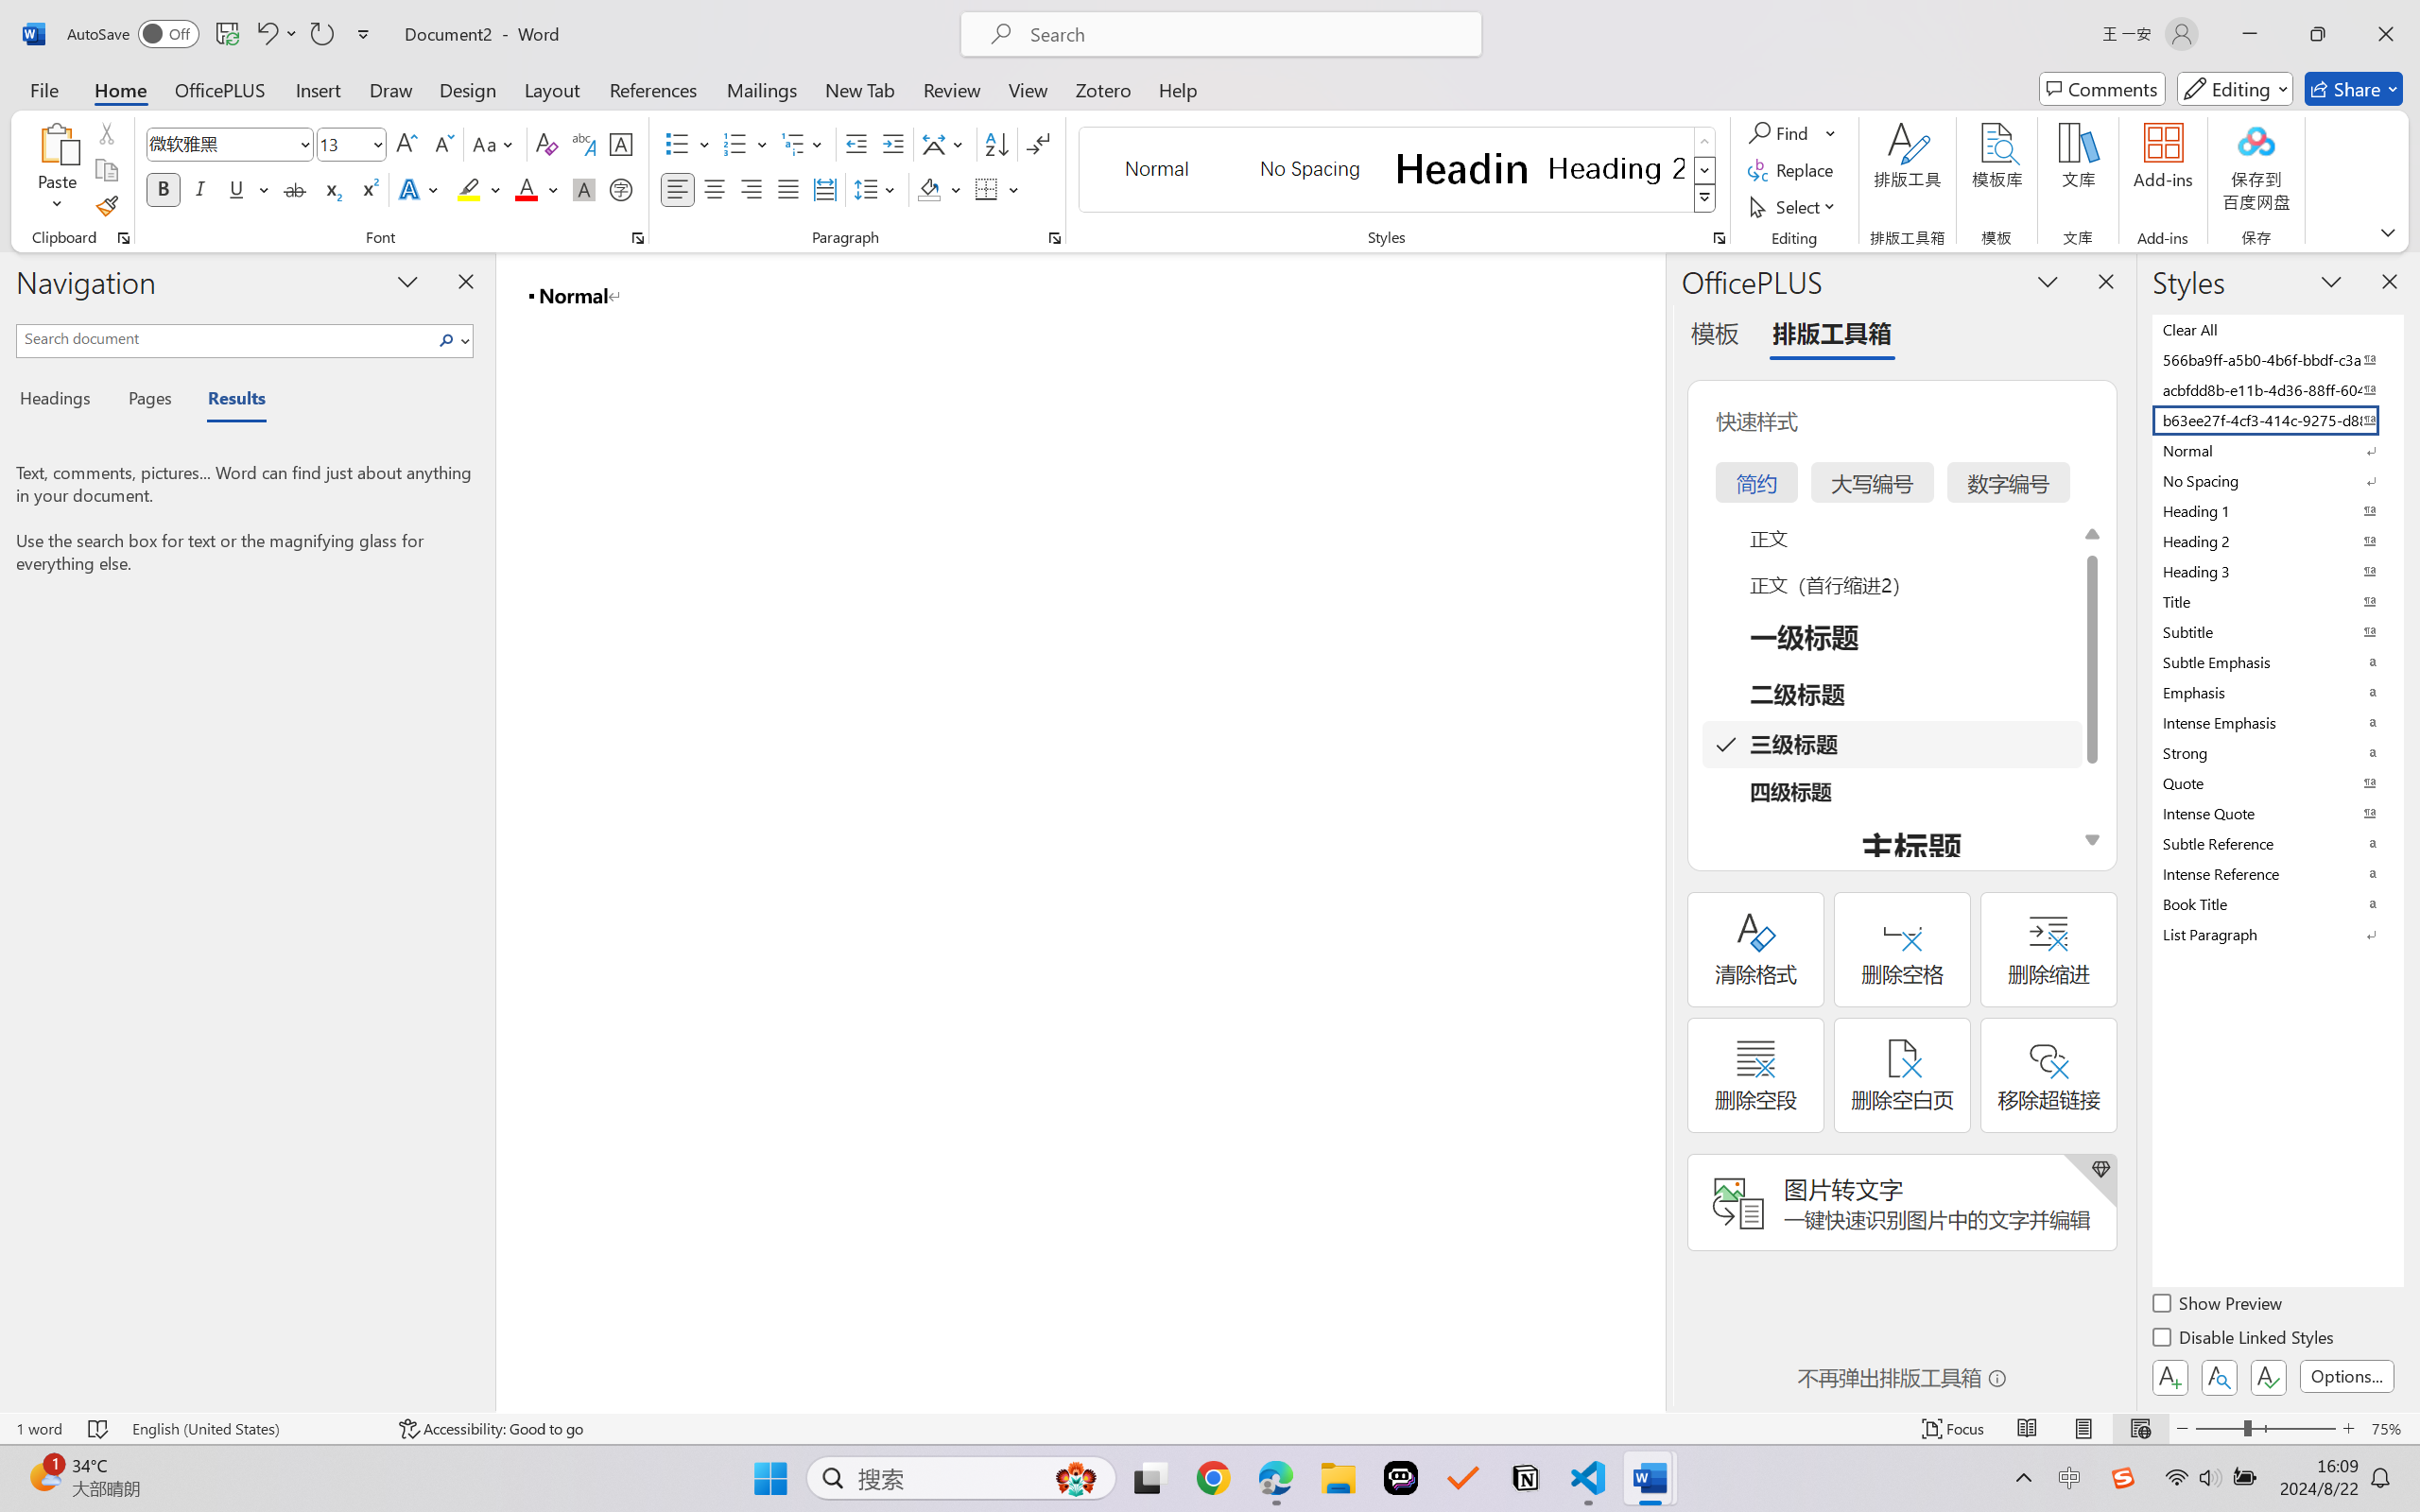 This screenshot has height=1512, width=2420. Describe the element at coordinates (2028, 1429) in the screenshot. I see `Read Mode` at that location.